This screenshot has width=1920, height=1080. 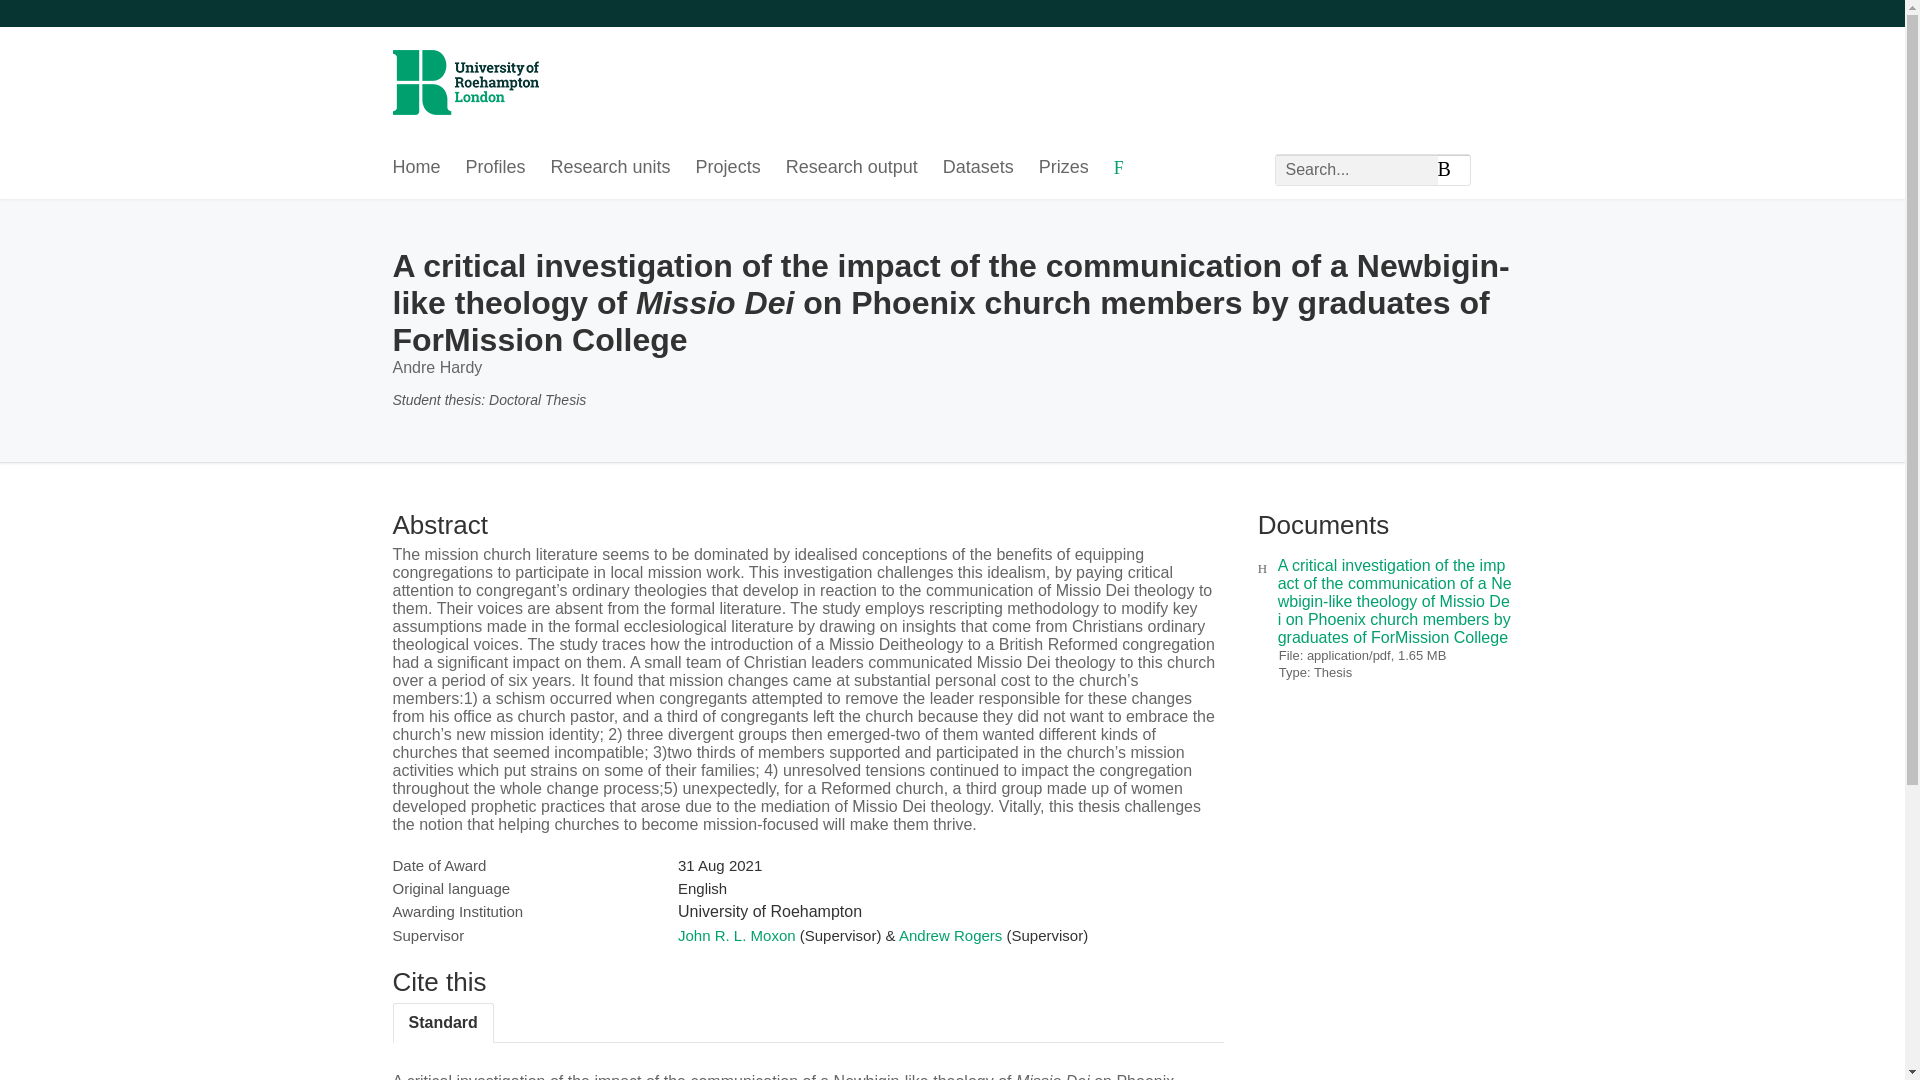 I want to click on Profiles, so click(x=496, y=168).